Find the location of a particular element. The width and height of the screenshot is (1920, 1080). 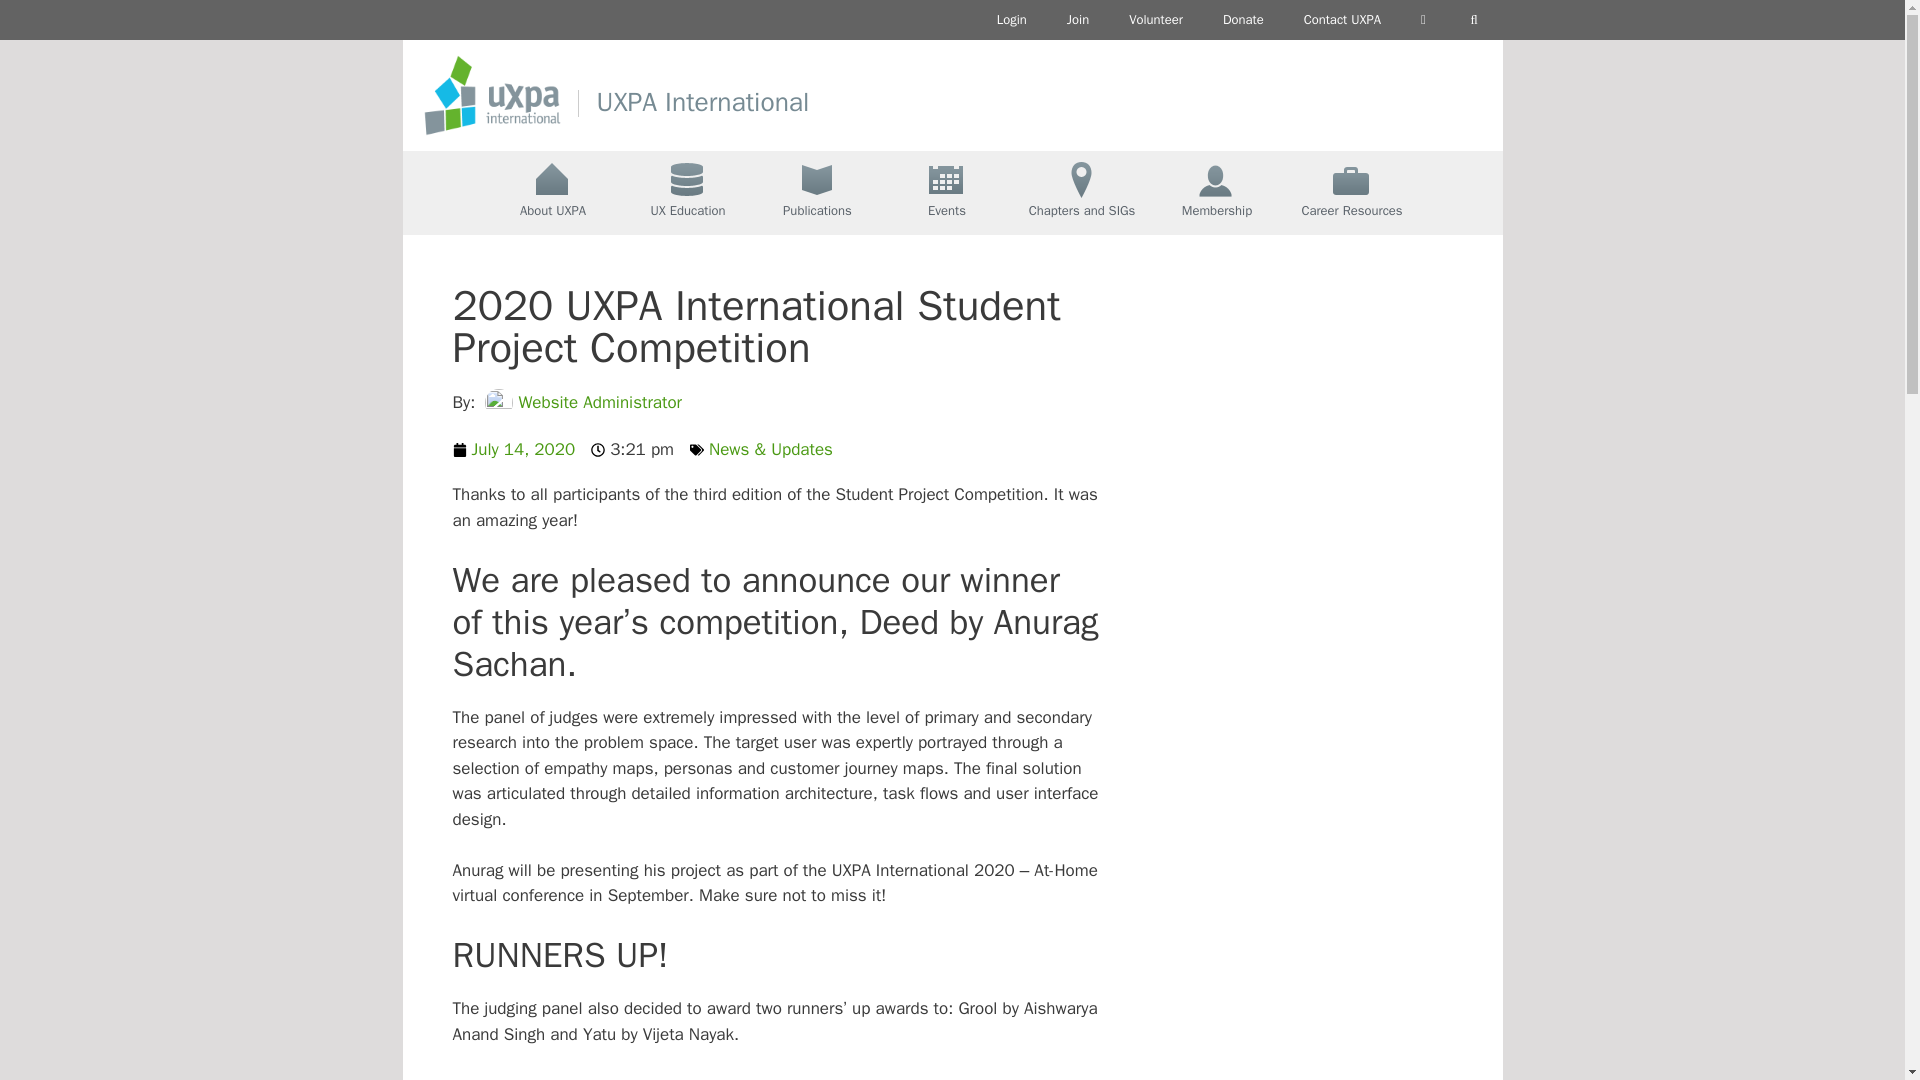

About UXPA is located at coordinates (552, 192).